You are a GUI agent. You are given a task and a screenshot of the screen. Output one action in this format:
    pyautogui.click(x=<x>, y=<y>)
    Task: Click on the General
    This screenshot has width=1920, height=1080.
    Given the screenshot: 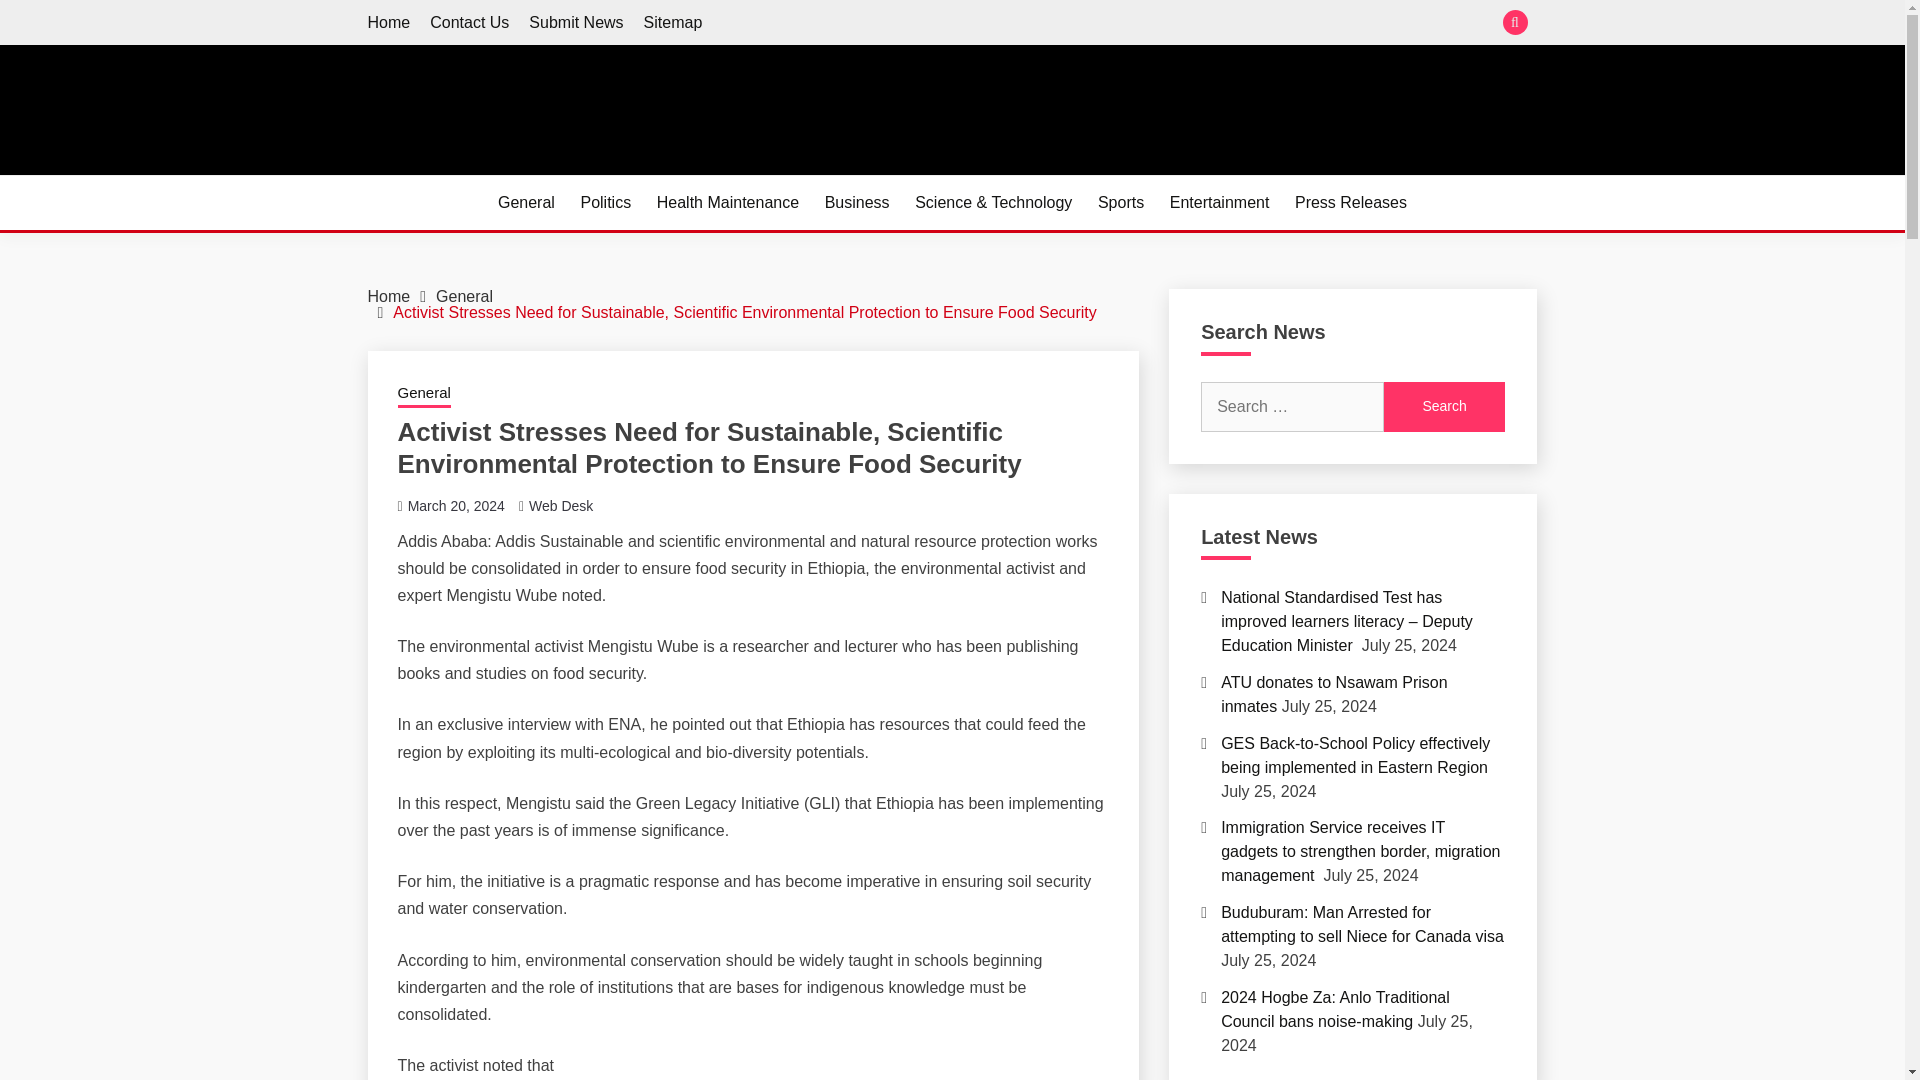 What is the action you would take?
    pyautogui.click(x=526, y=202)
    